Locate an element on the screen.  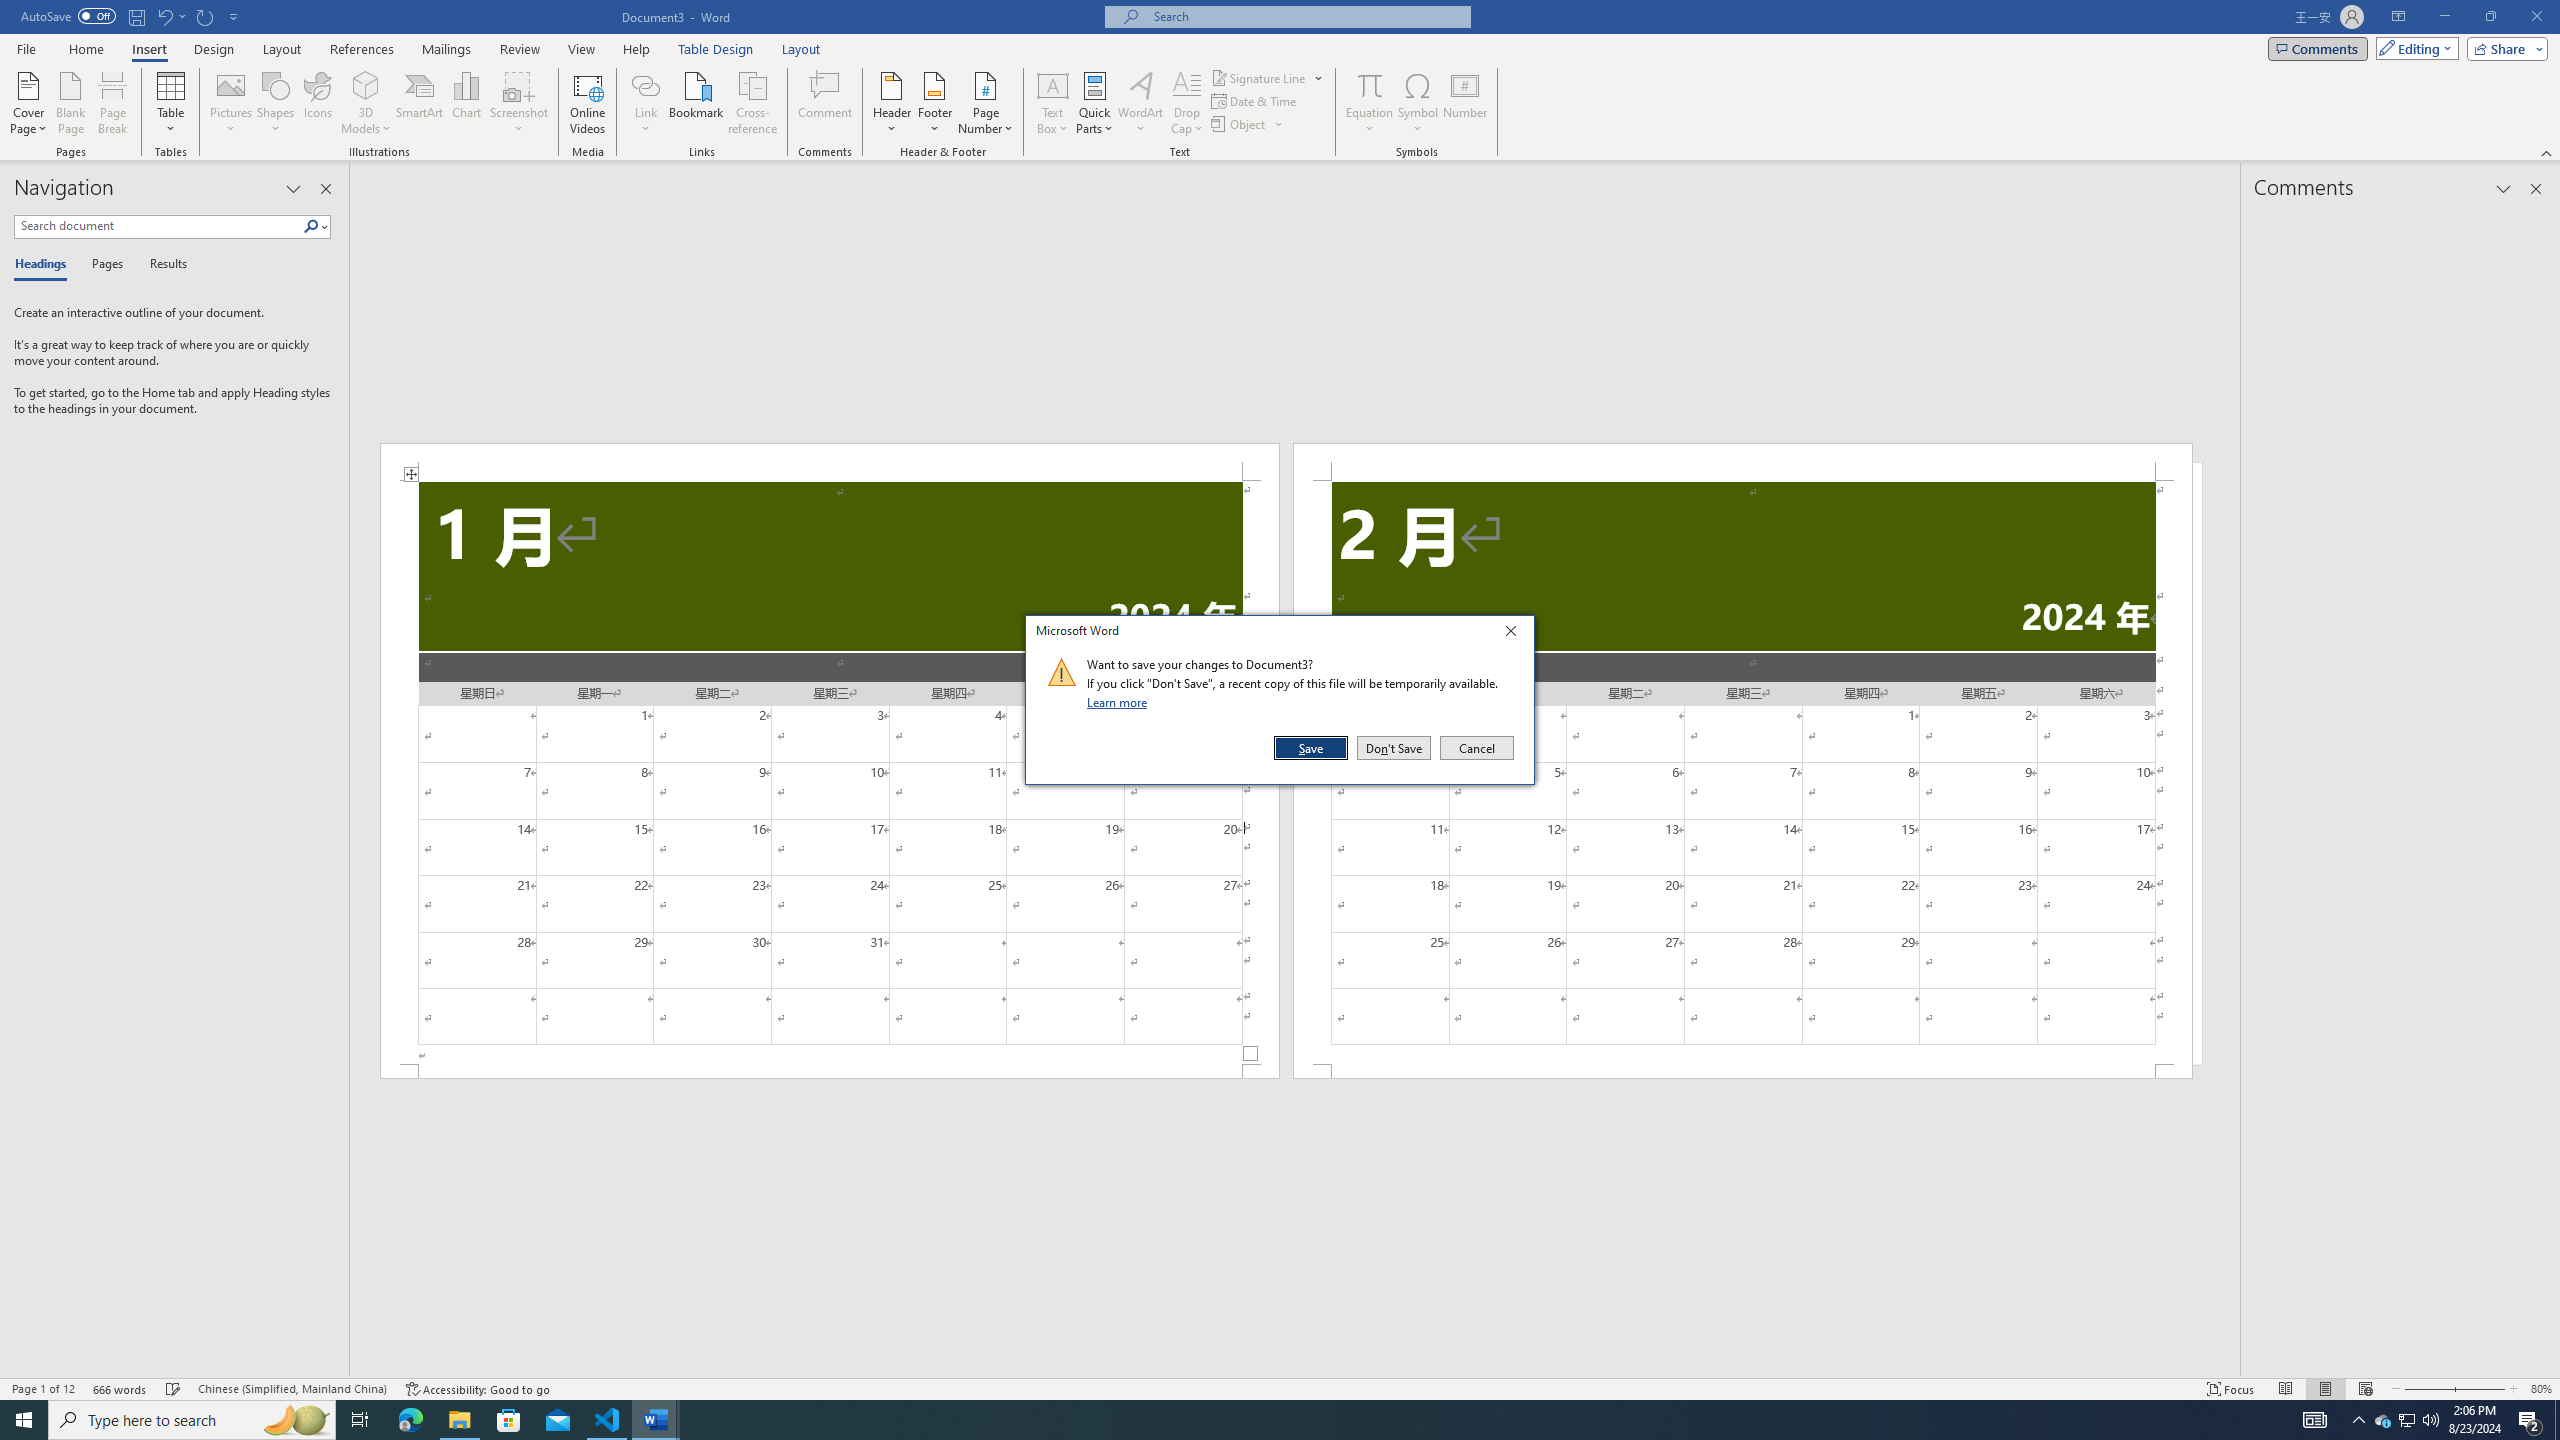
Online Videos... is located at coordinates (587, 103).